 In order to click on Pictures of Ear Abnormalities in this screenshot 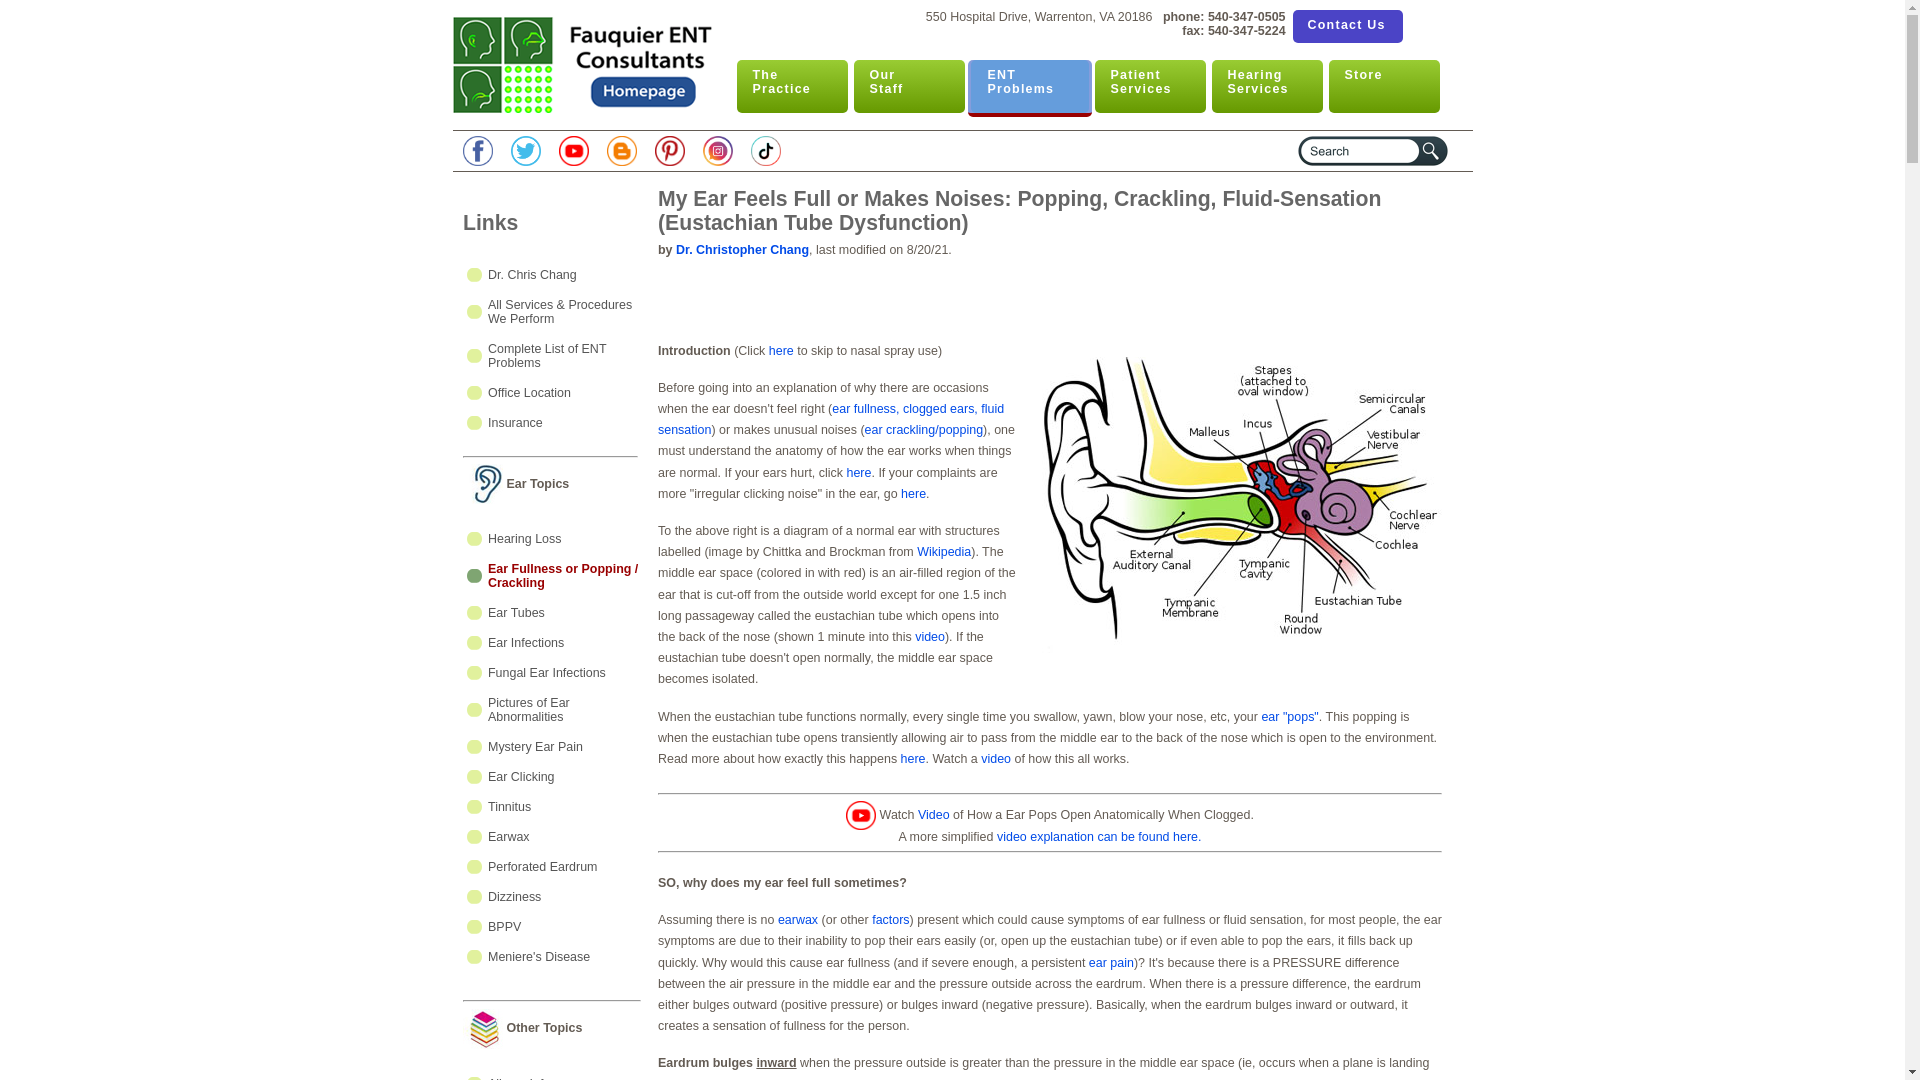, I will do `click(1028, 86)`.